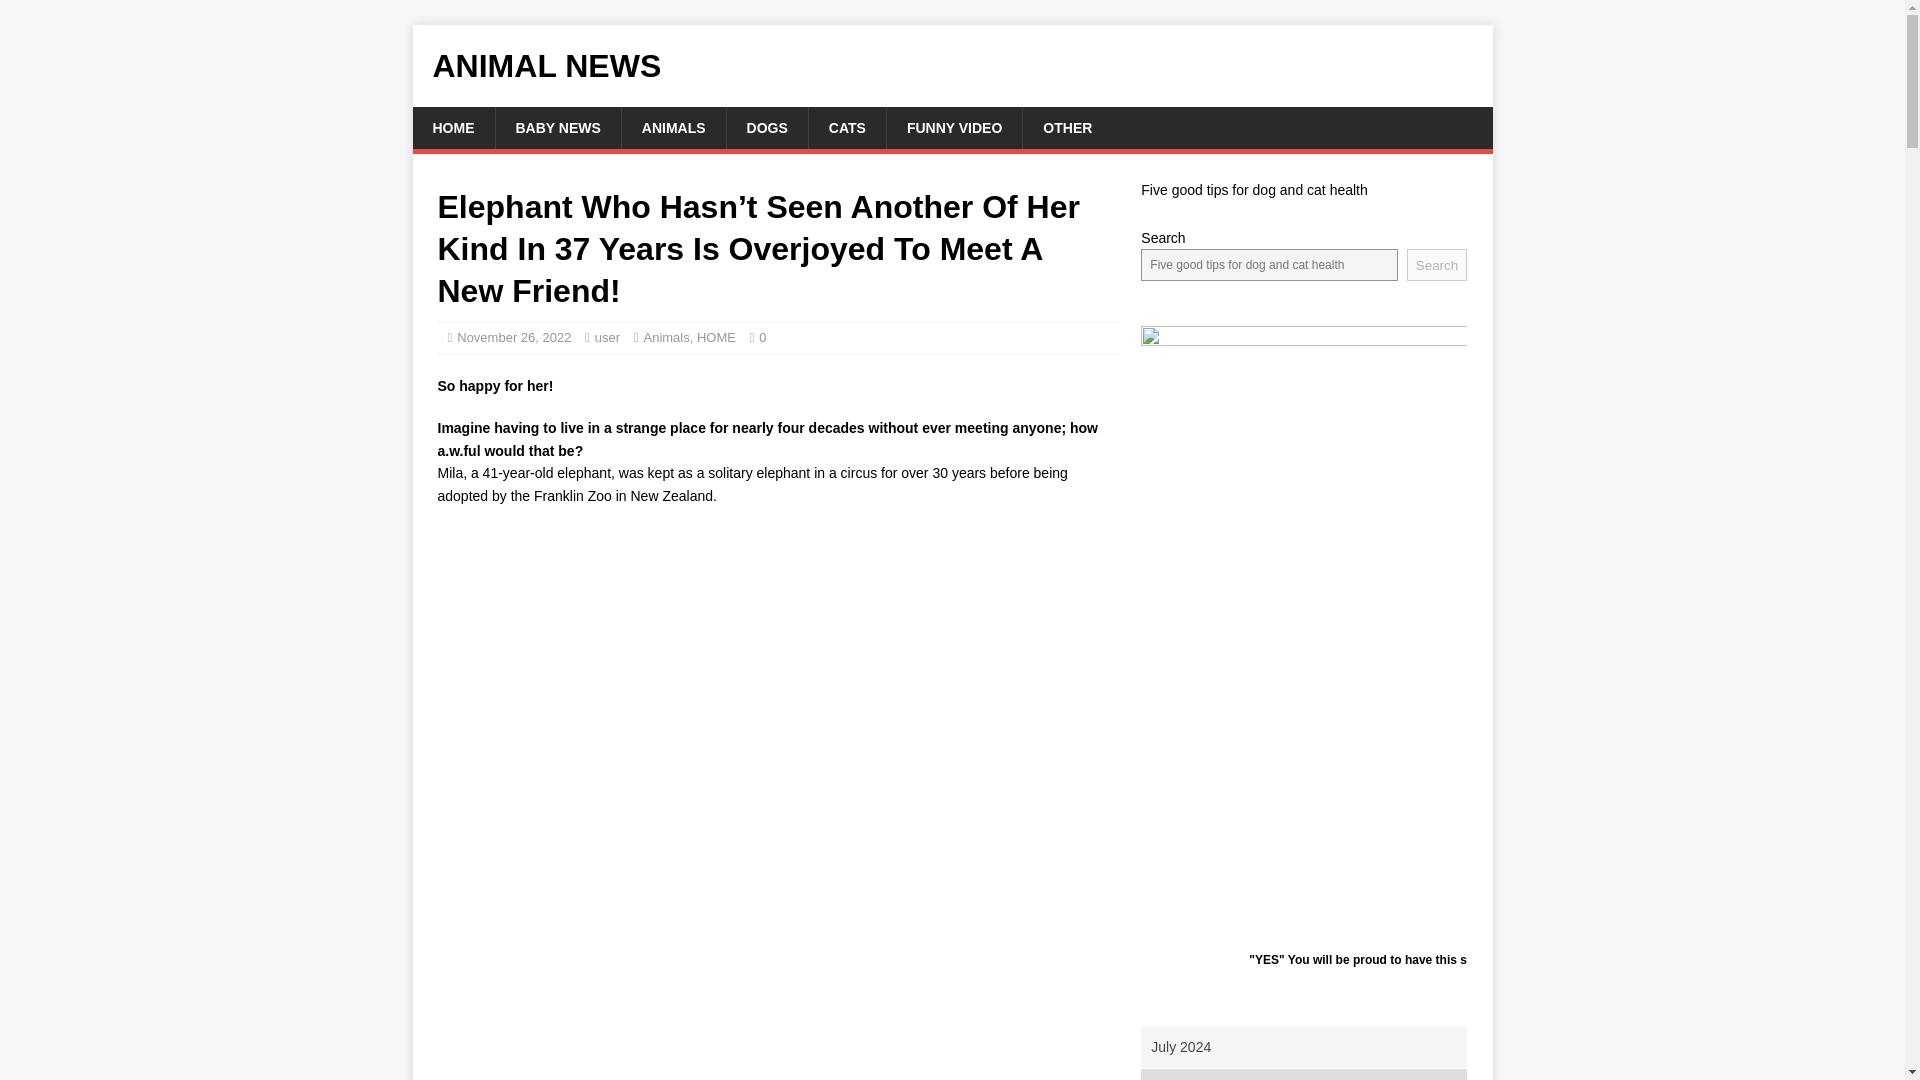  What do you see at coordinates (953, 128) in the screenshot?
I see `FUNNY VIDEO` at bounding box center [953, 128].